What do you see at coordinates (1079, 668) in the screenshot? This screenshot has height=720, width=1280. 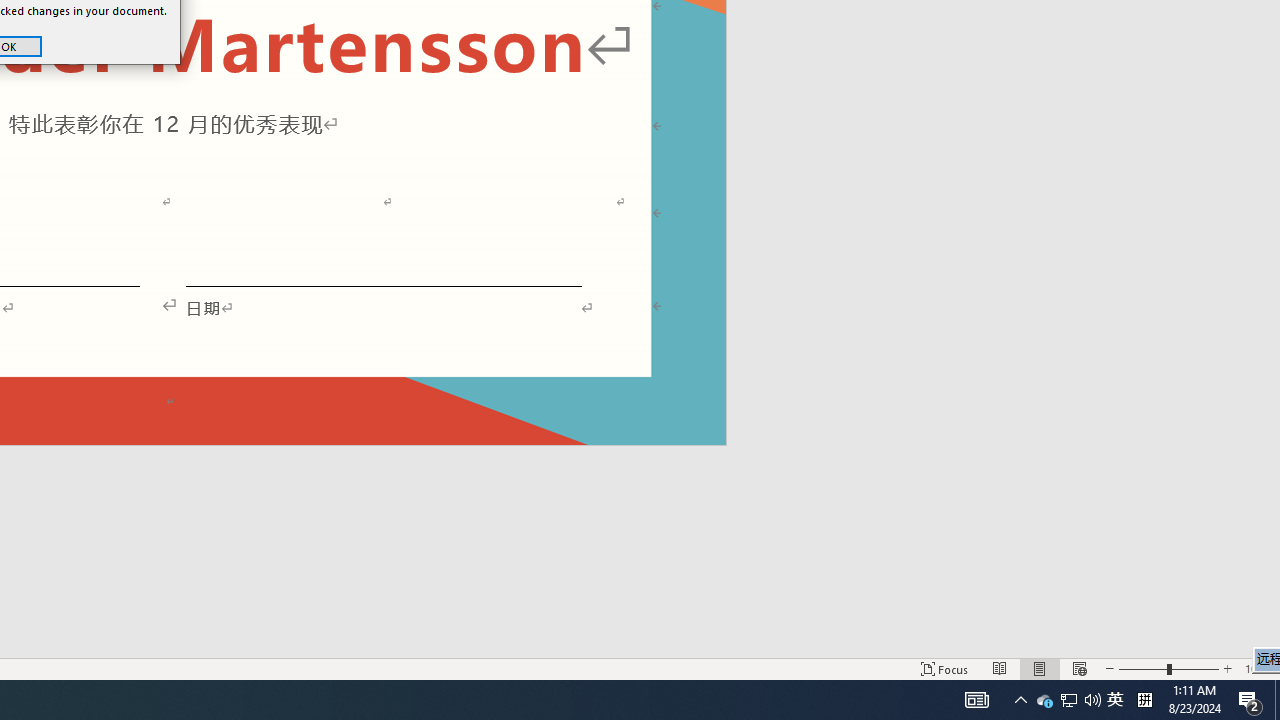 I see `Web Layout` at bounding box center [1079, 668].